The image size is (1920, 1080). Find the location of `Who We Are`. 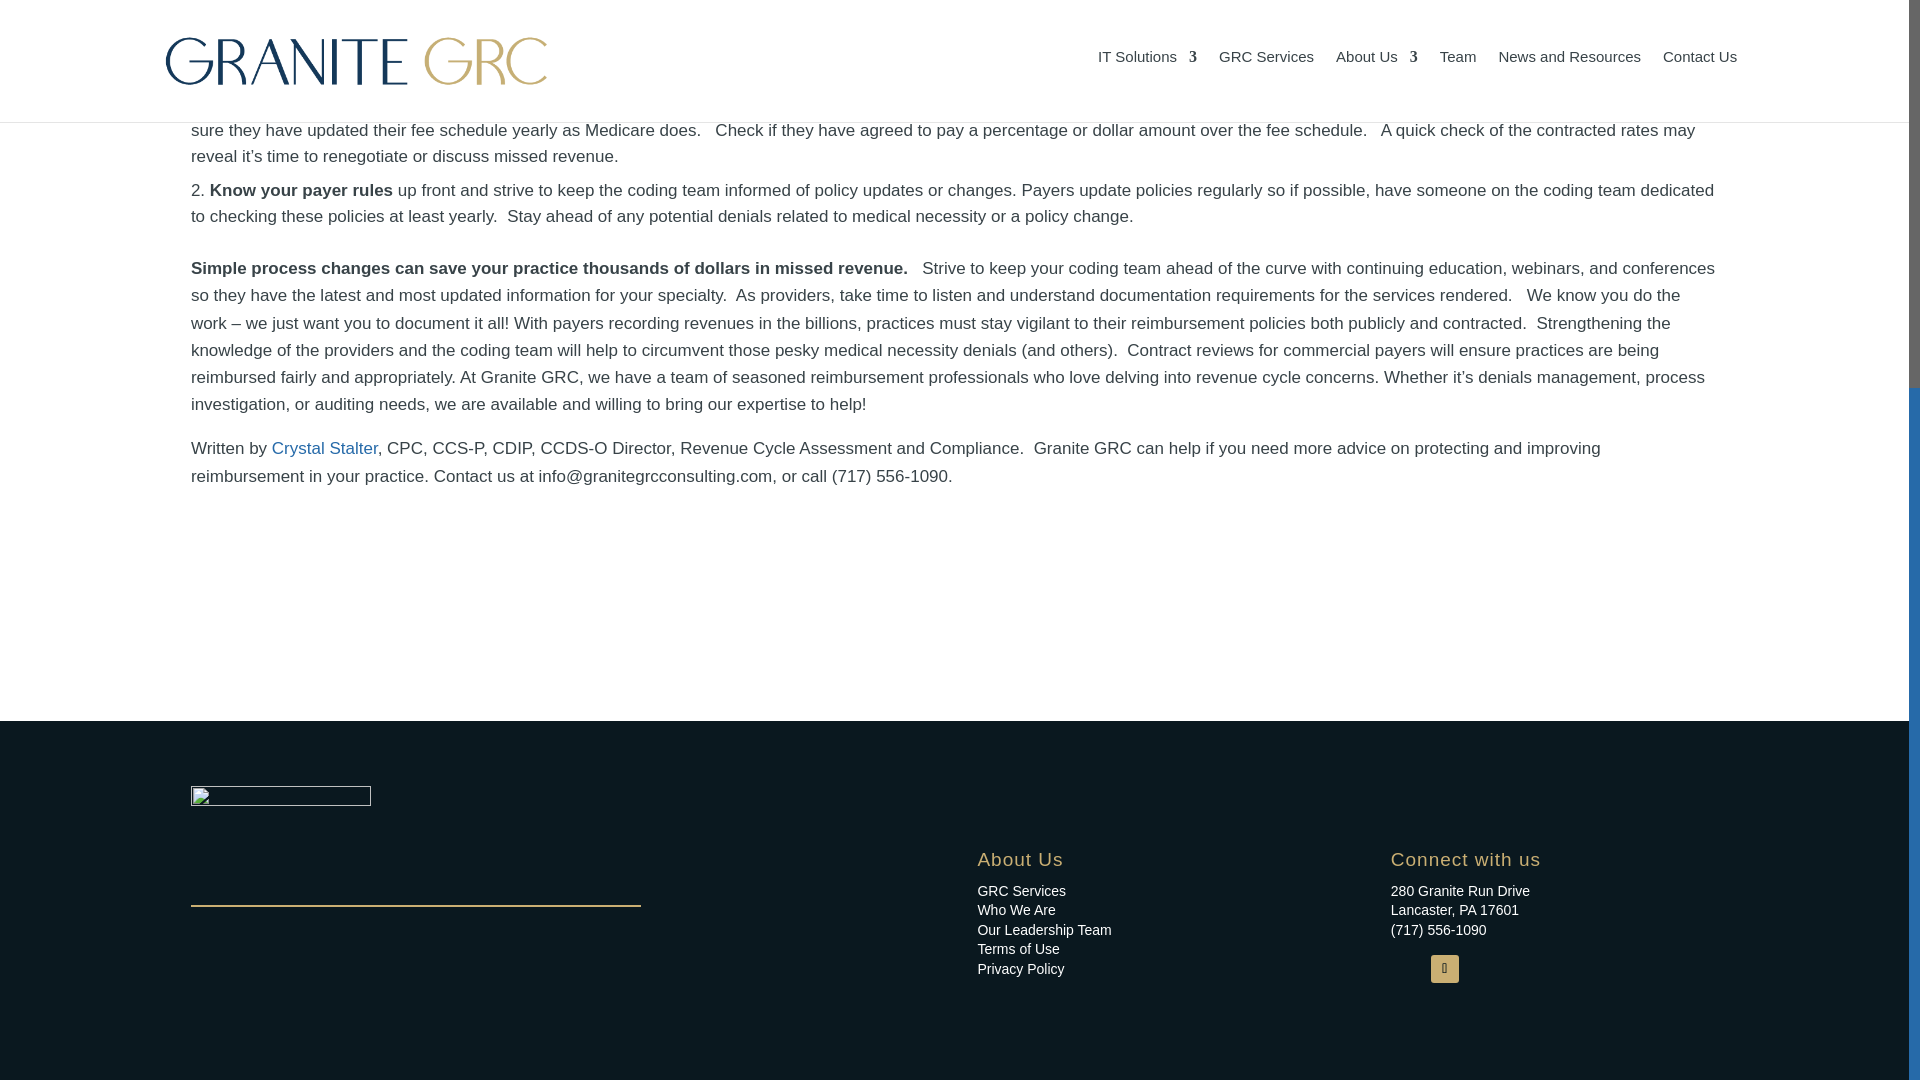

Who We Are is located at coordinates (1016, 910).